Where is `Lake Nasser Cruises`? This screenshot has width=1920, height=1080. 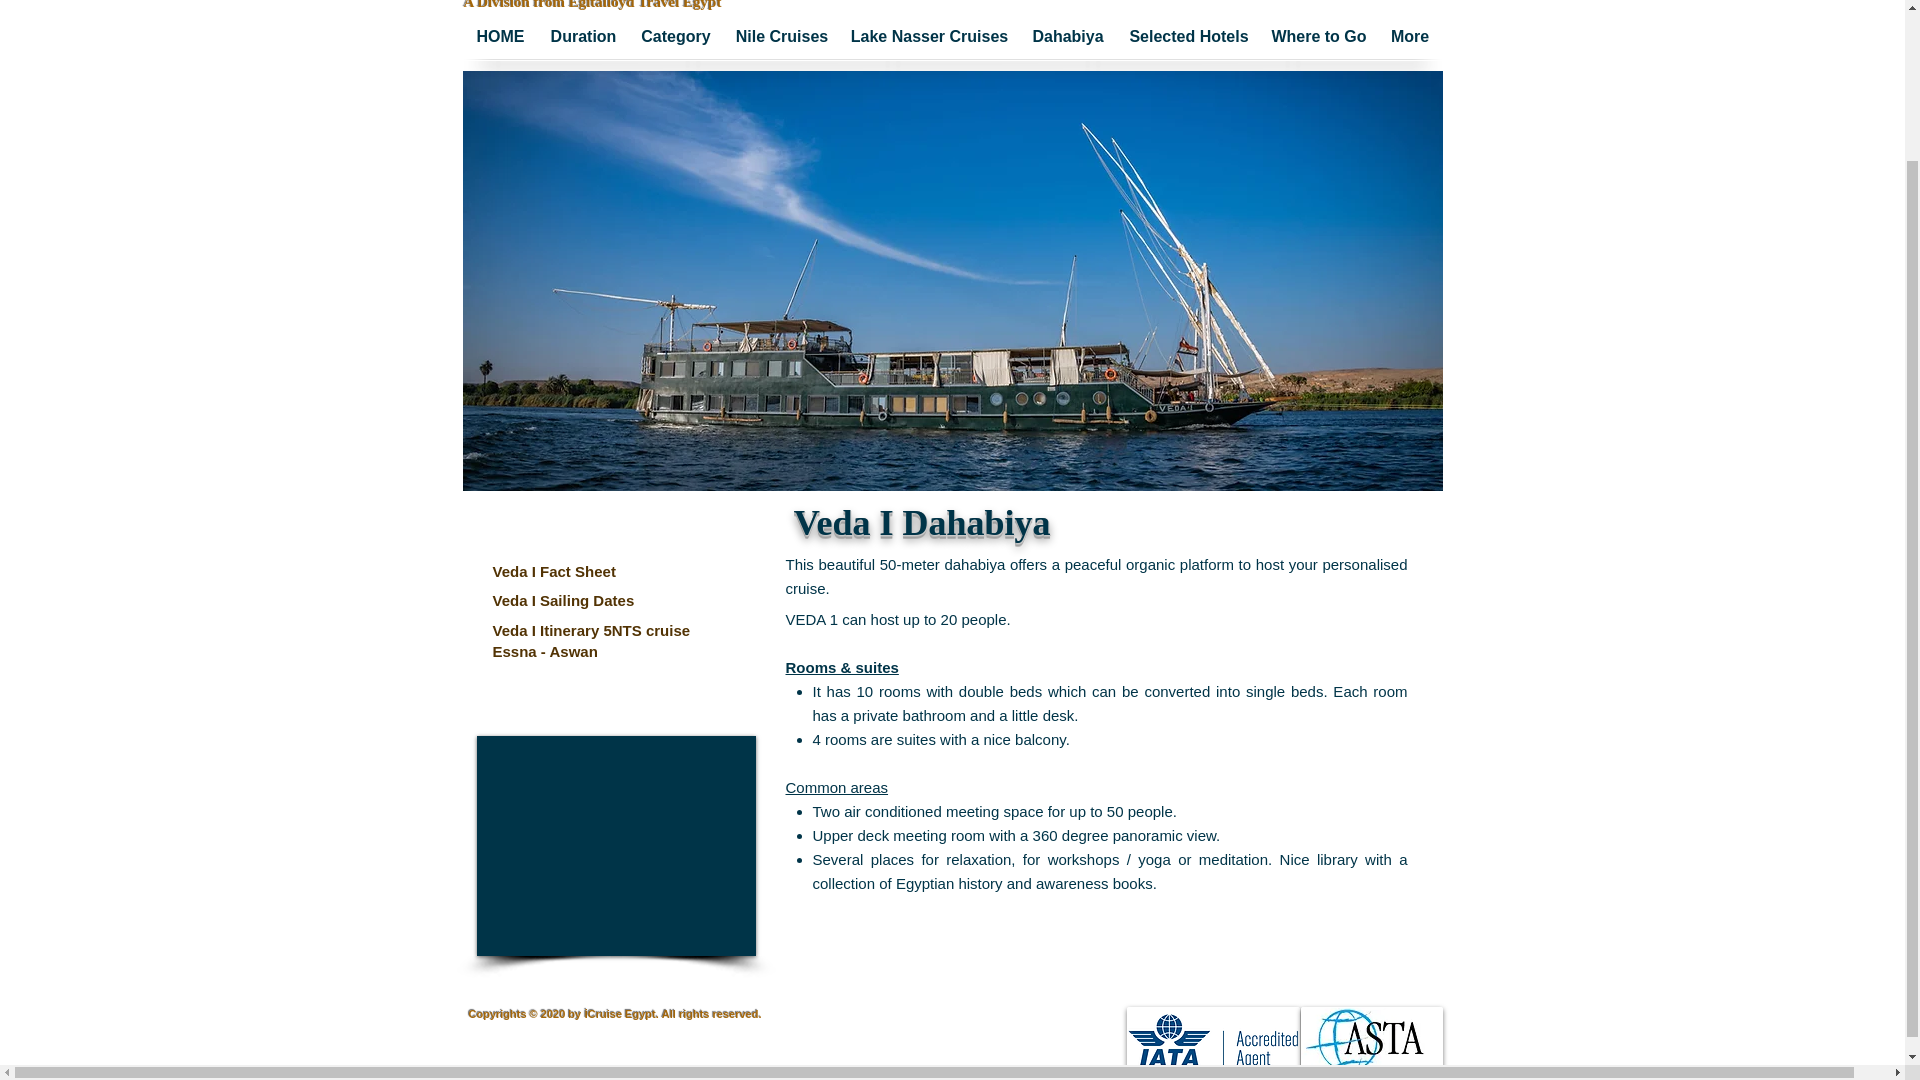
Lake Nasser Cruises is located at coordinates (928, 36).